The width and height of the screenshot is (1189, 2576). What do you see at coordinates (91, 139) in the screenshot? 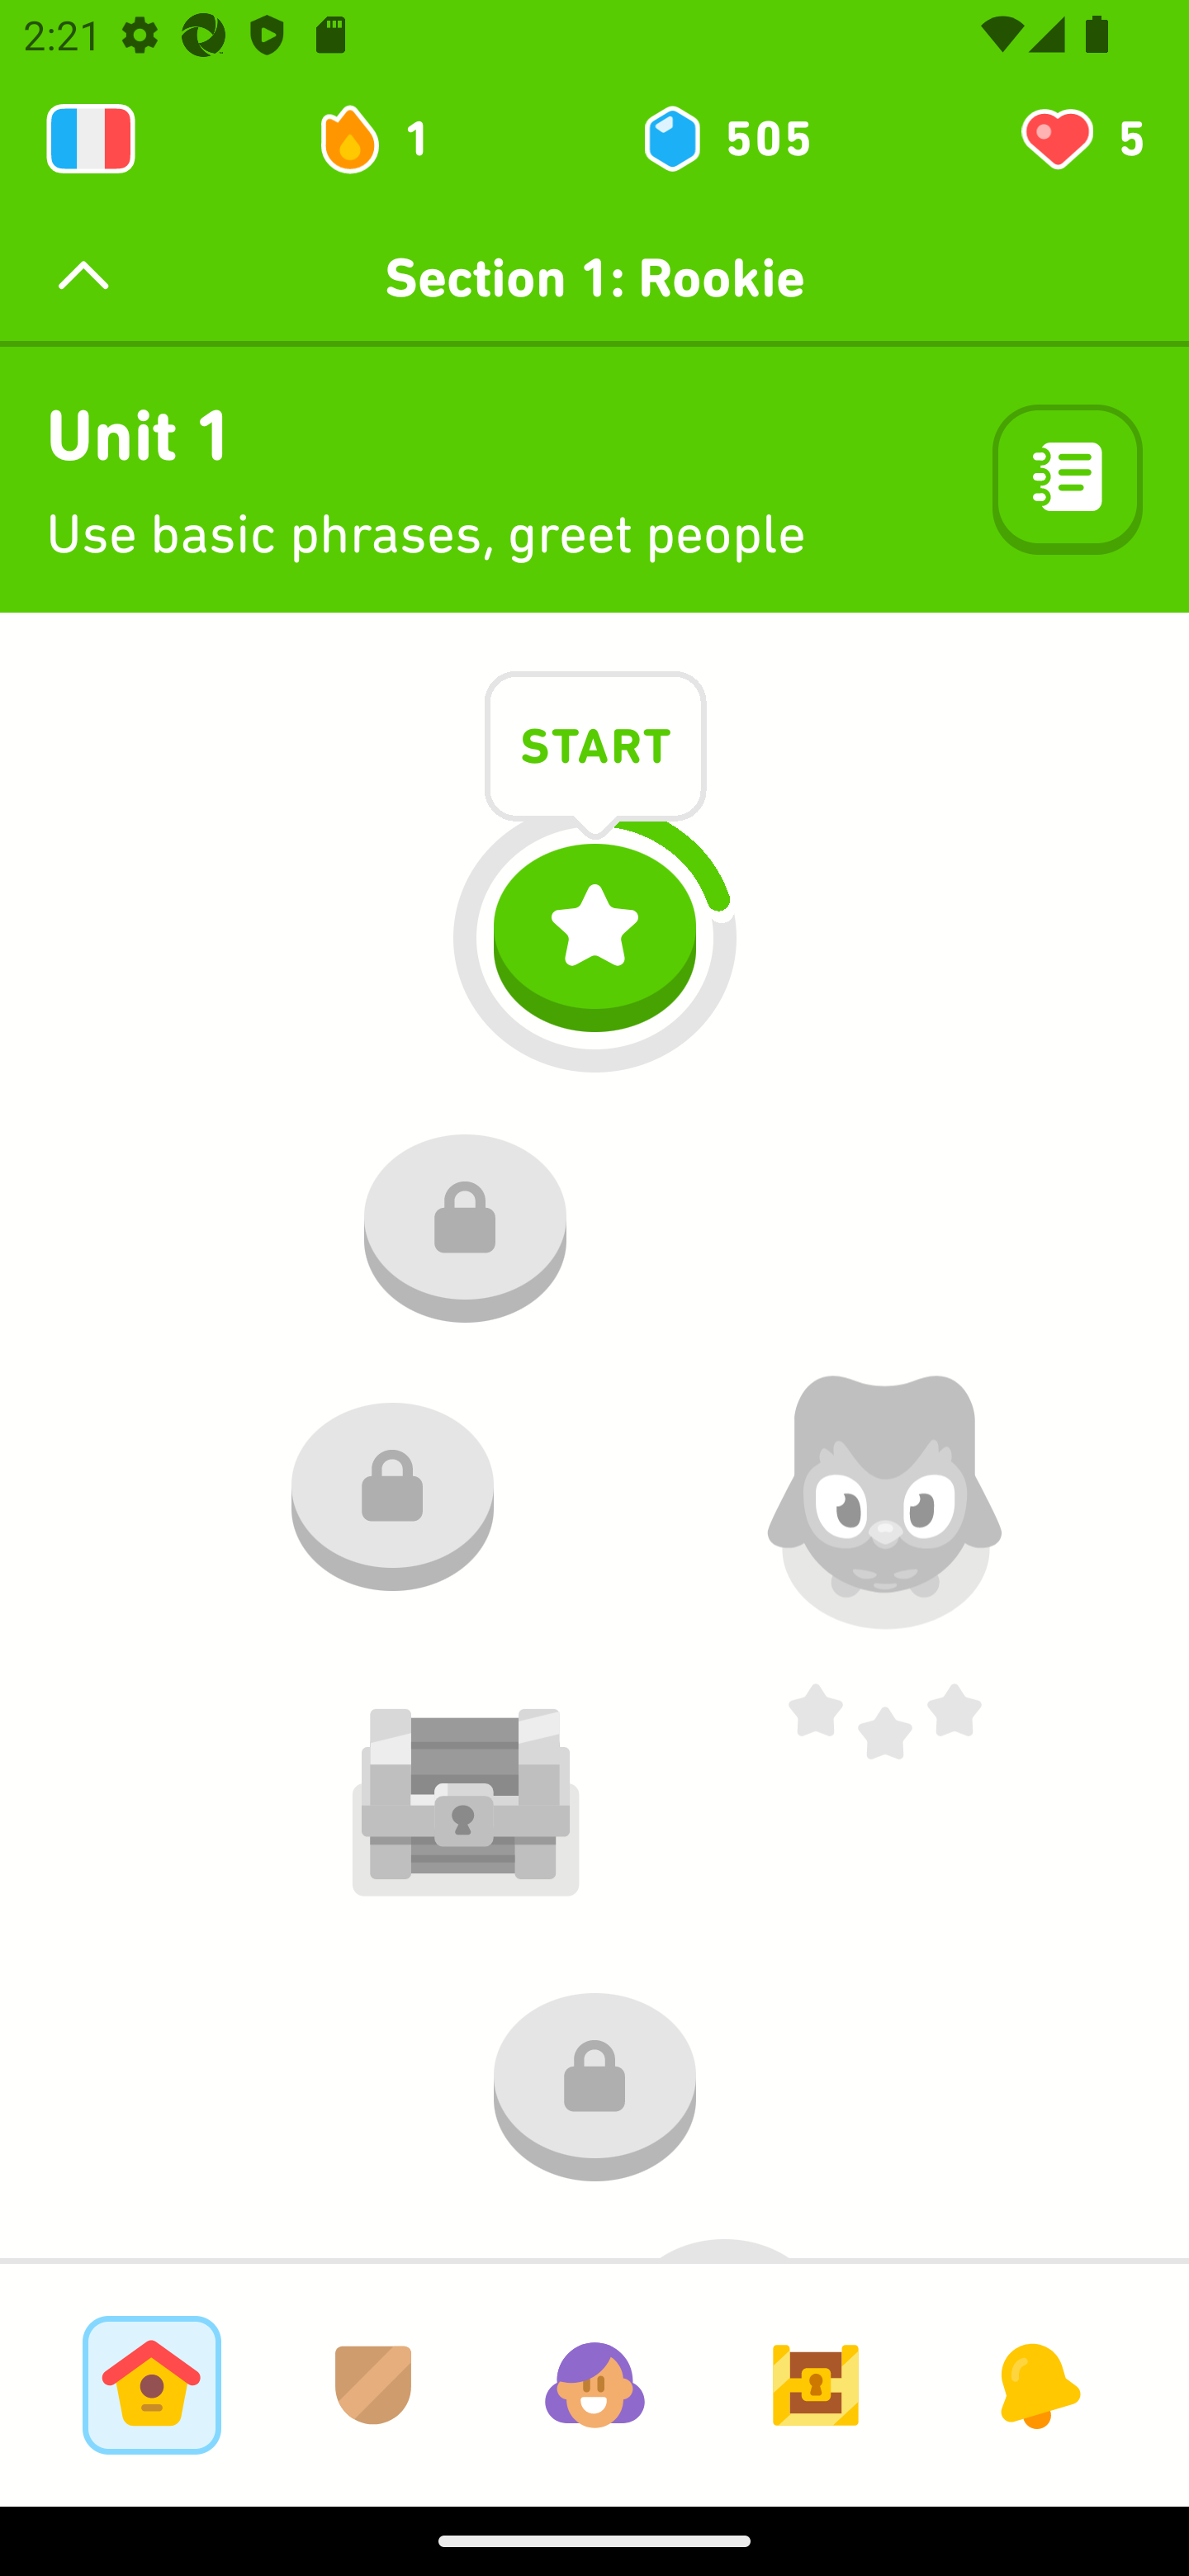
I see `Learning 2131888976` at bounding box center [91, 139].